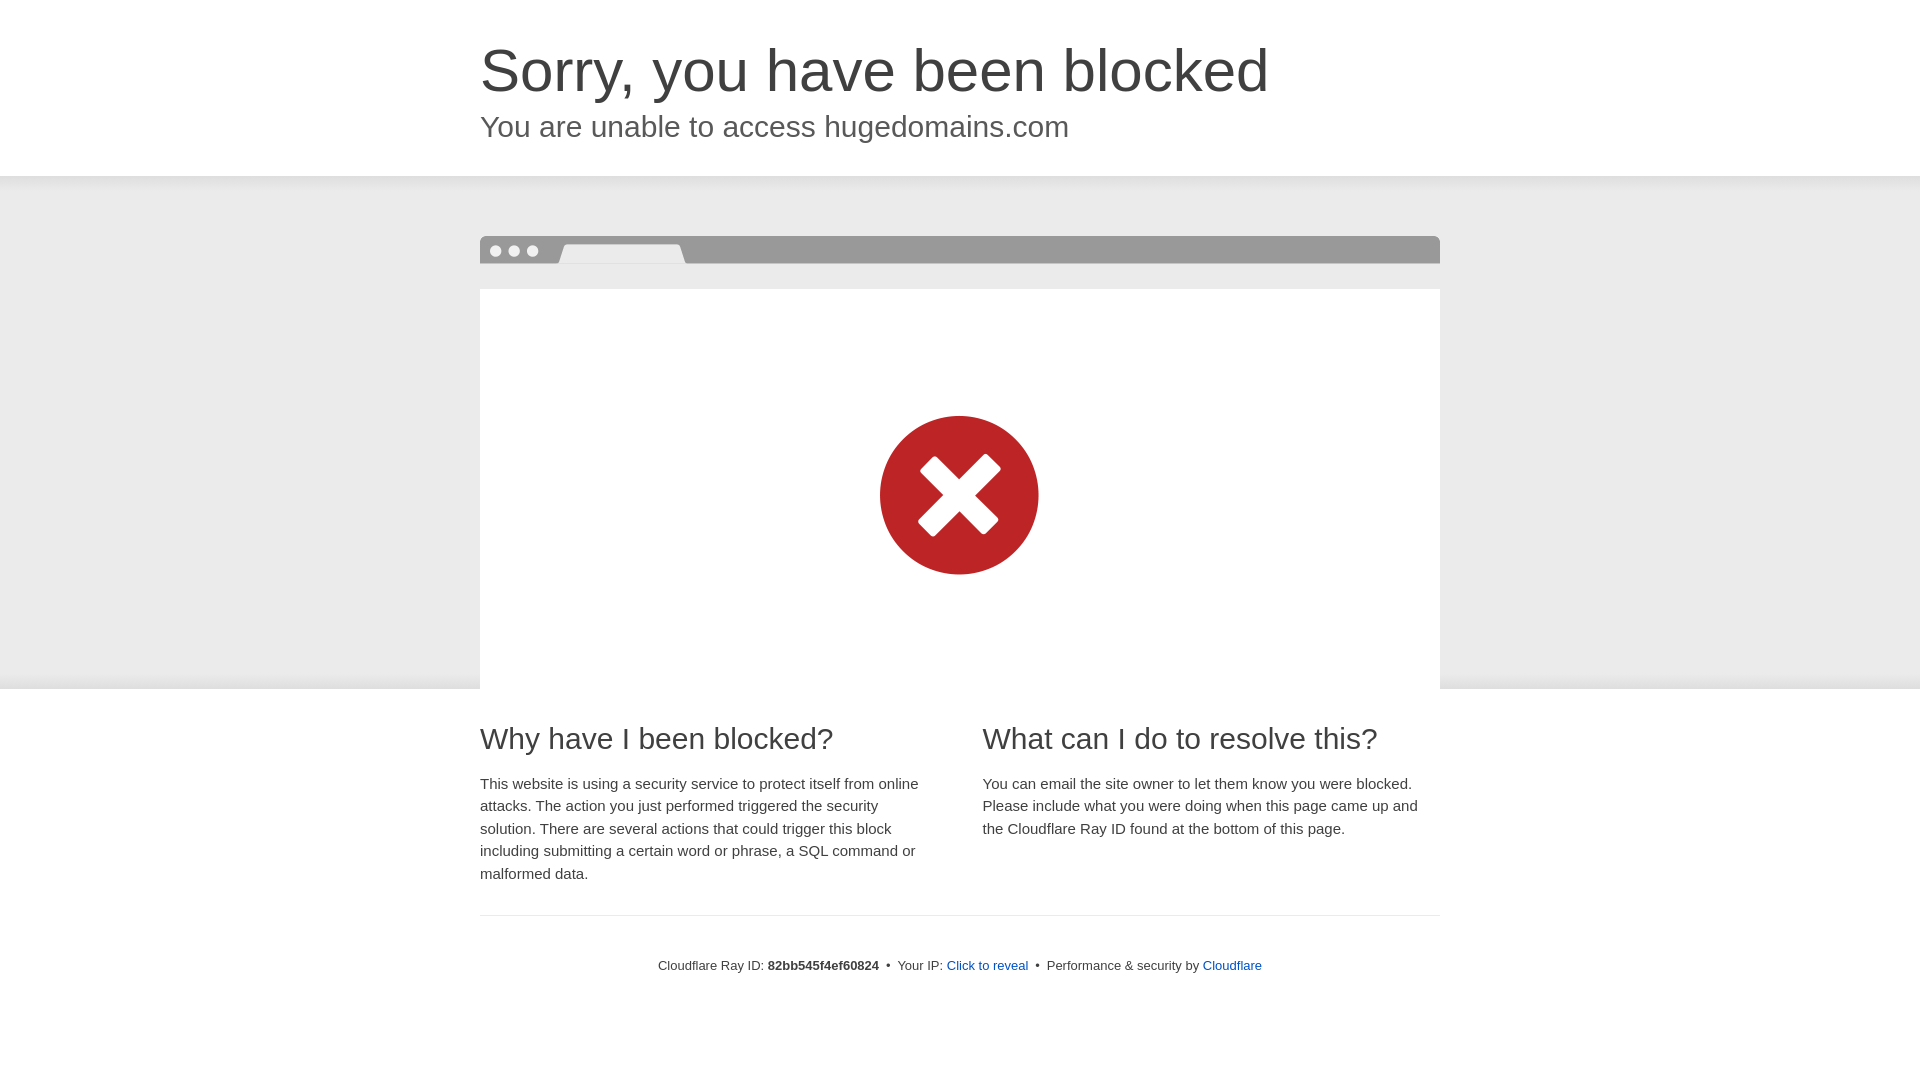  Describe the element at coordinates (988, 966) in the screenshot. I see `Click to reveal` at that location.